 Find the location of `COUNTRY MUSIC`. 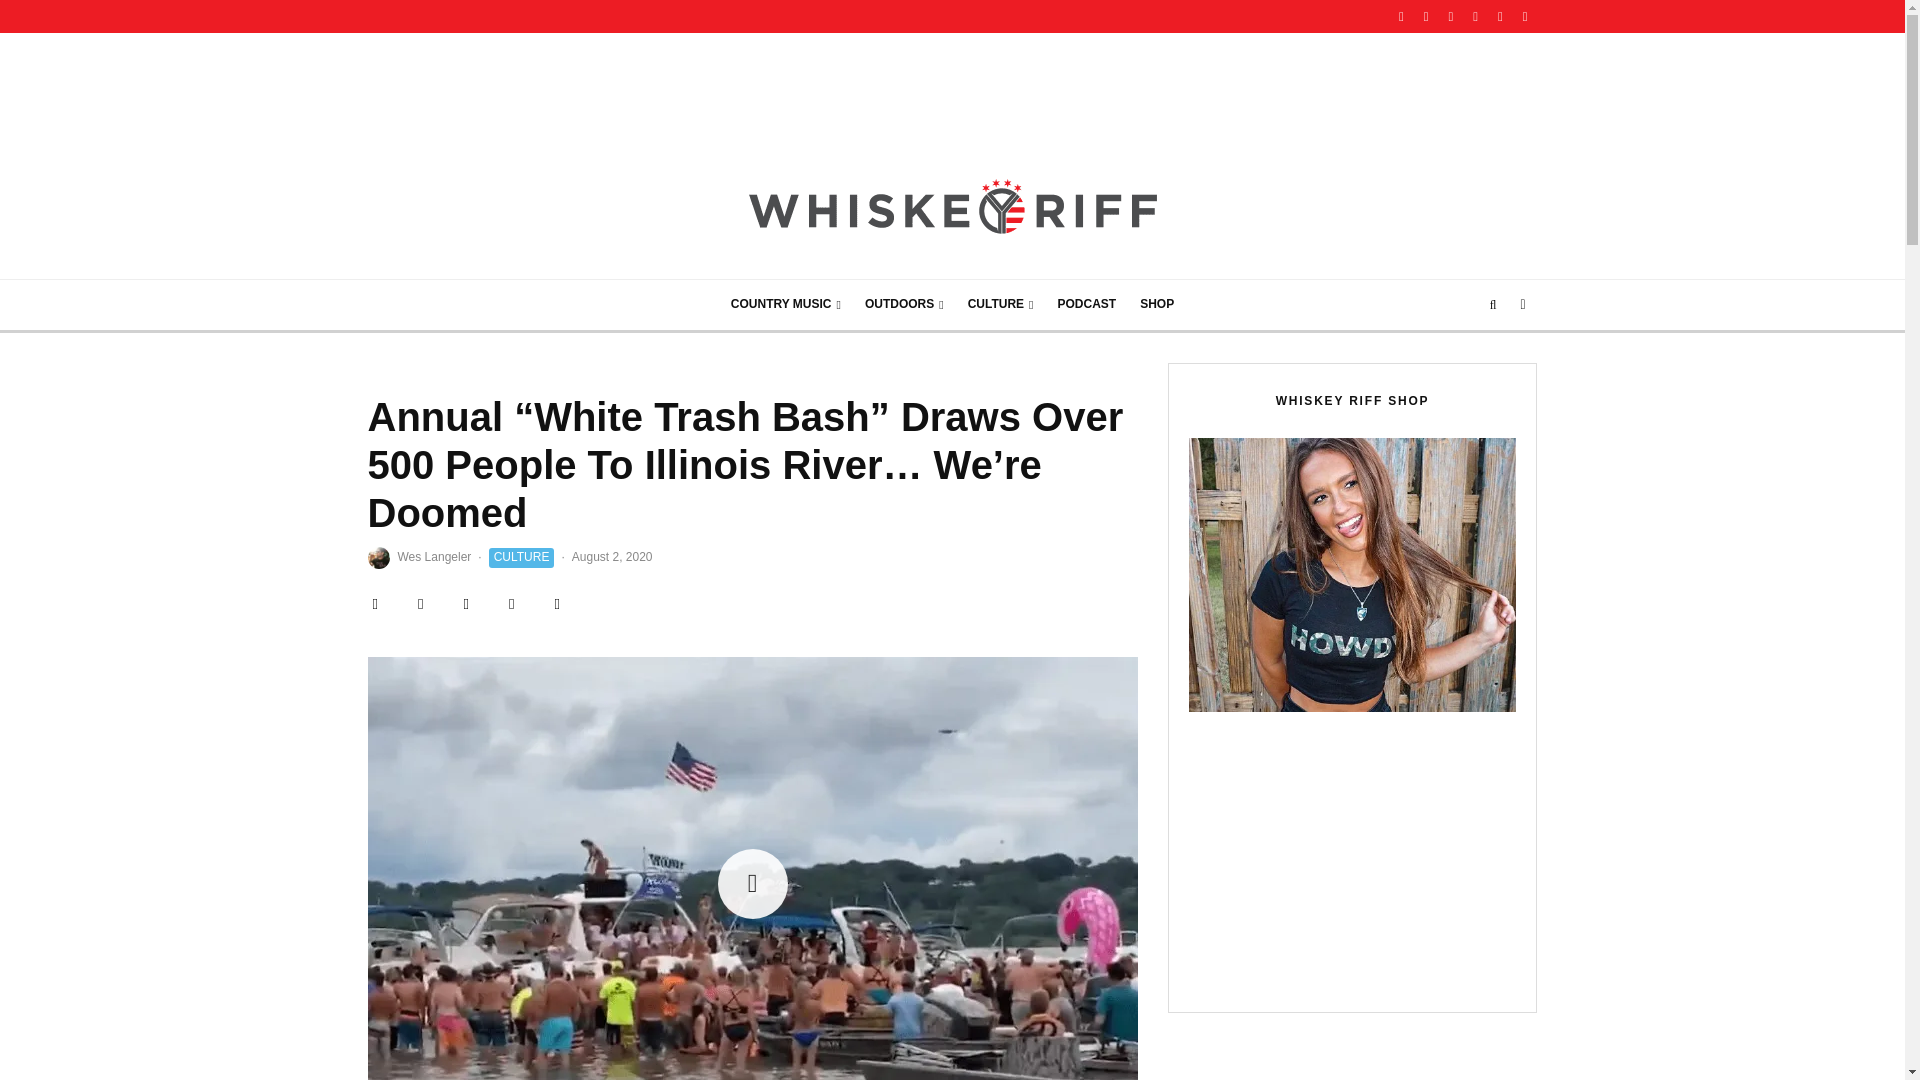

COUNTRY MUSIC is located at coordinates (785, 304).